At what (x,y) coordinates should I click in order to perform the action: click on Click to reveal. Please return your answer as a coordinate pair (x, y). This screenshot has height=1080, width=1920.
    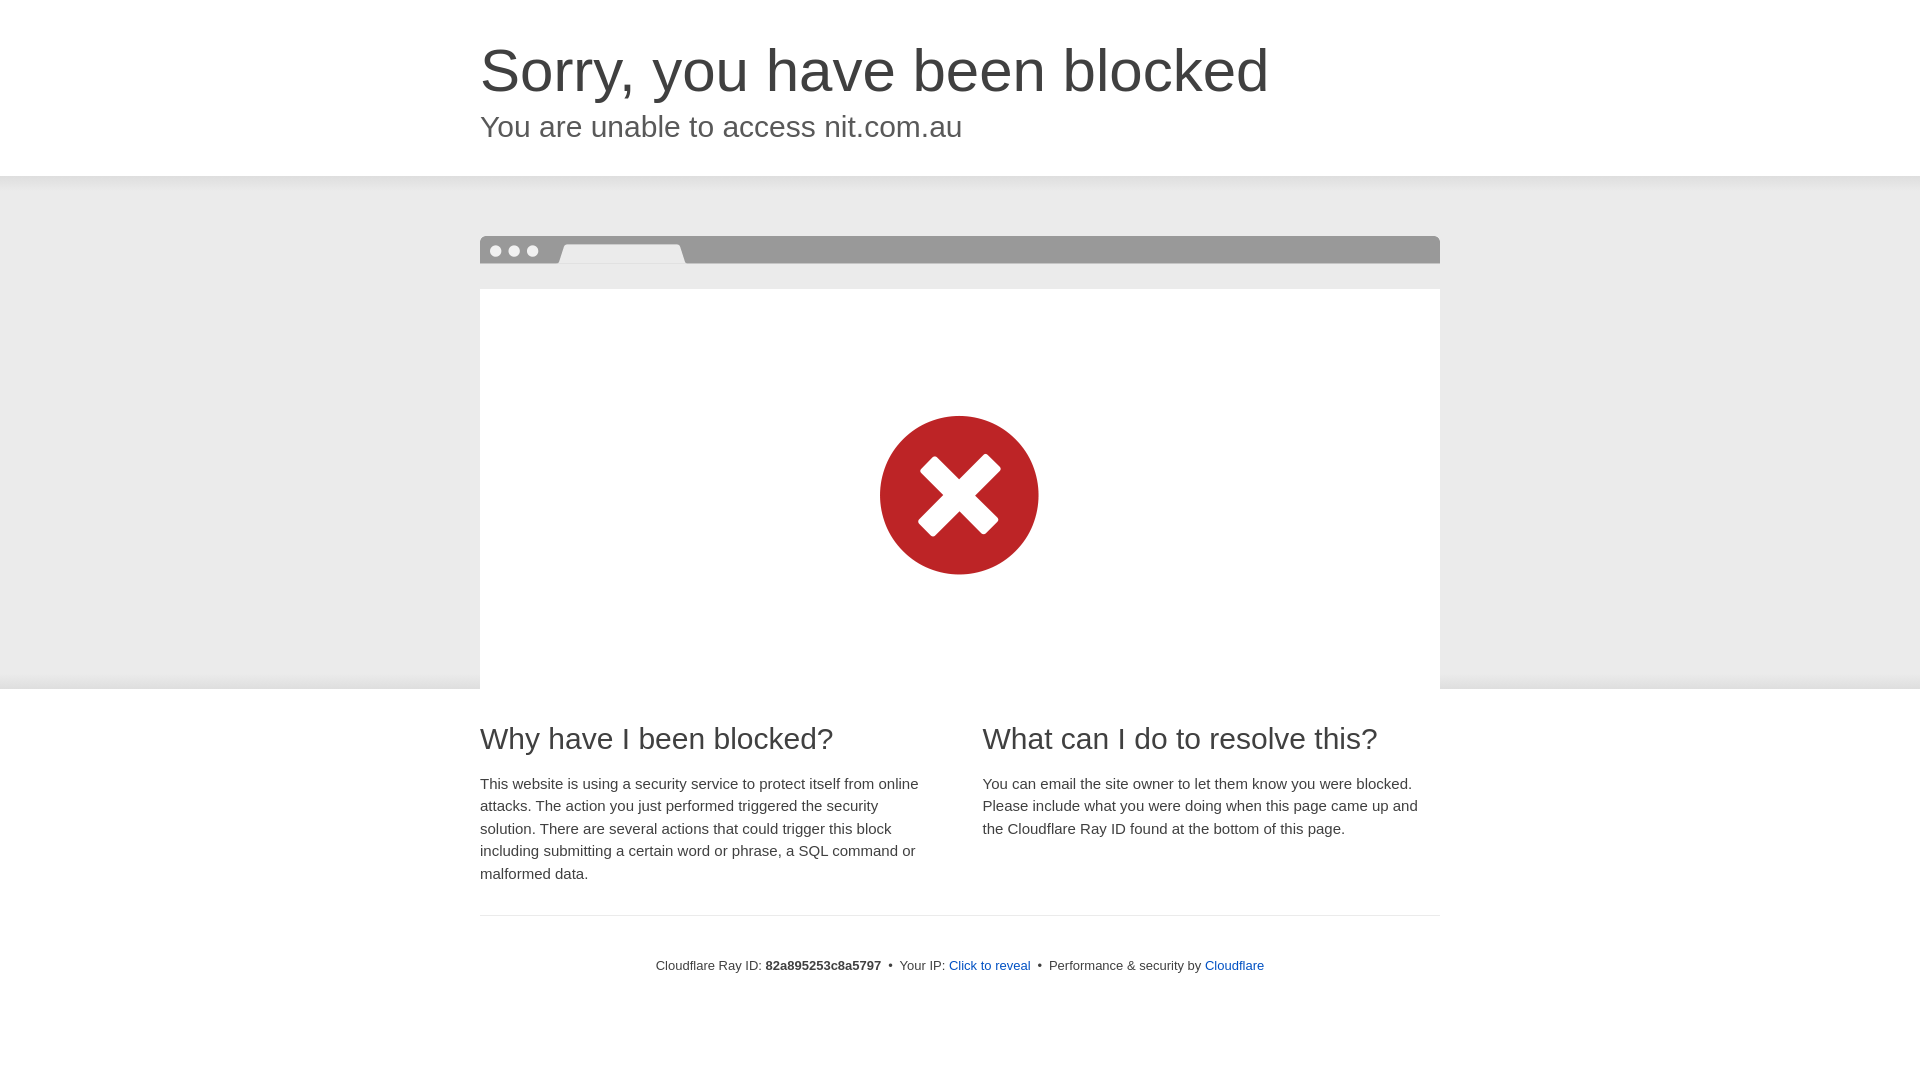
    Looking at the image, I should click on (990, 966).